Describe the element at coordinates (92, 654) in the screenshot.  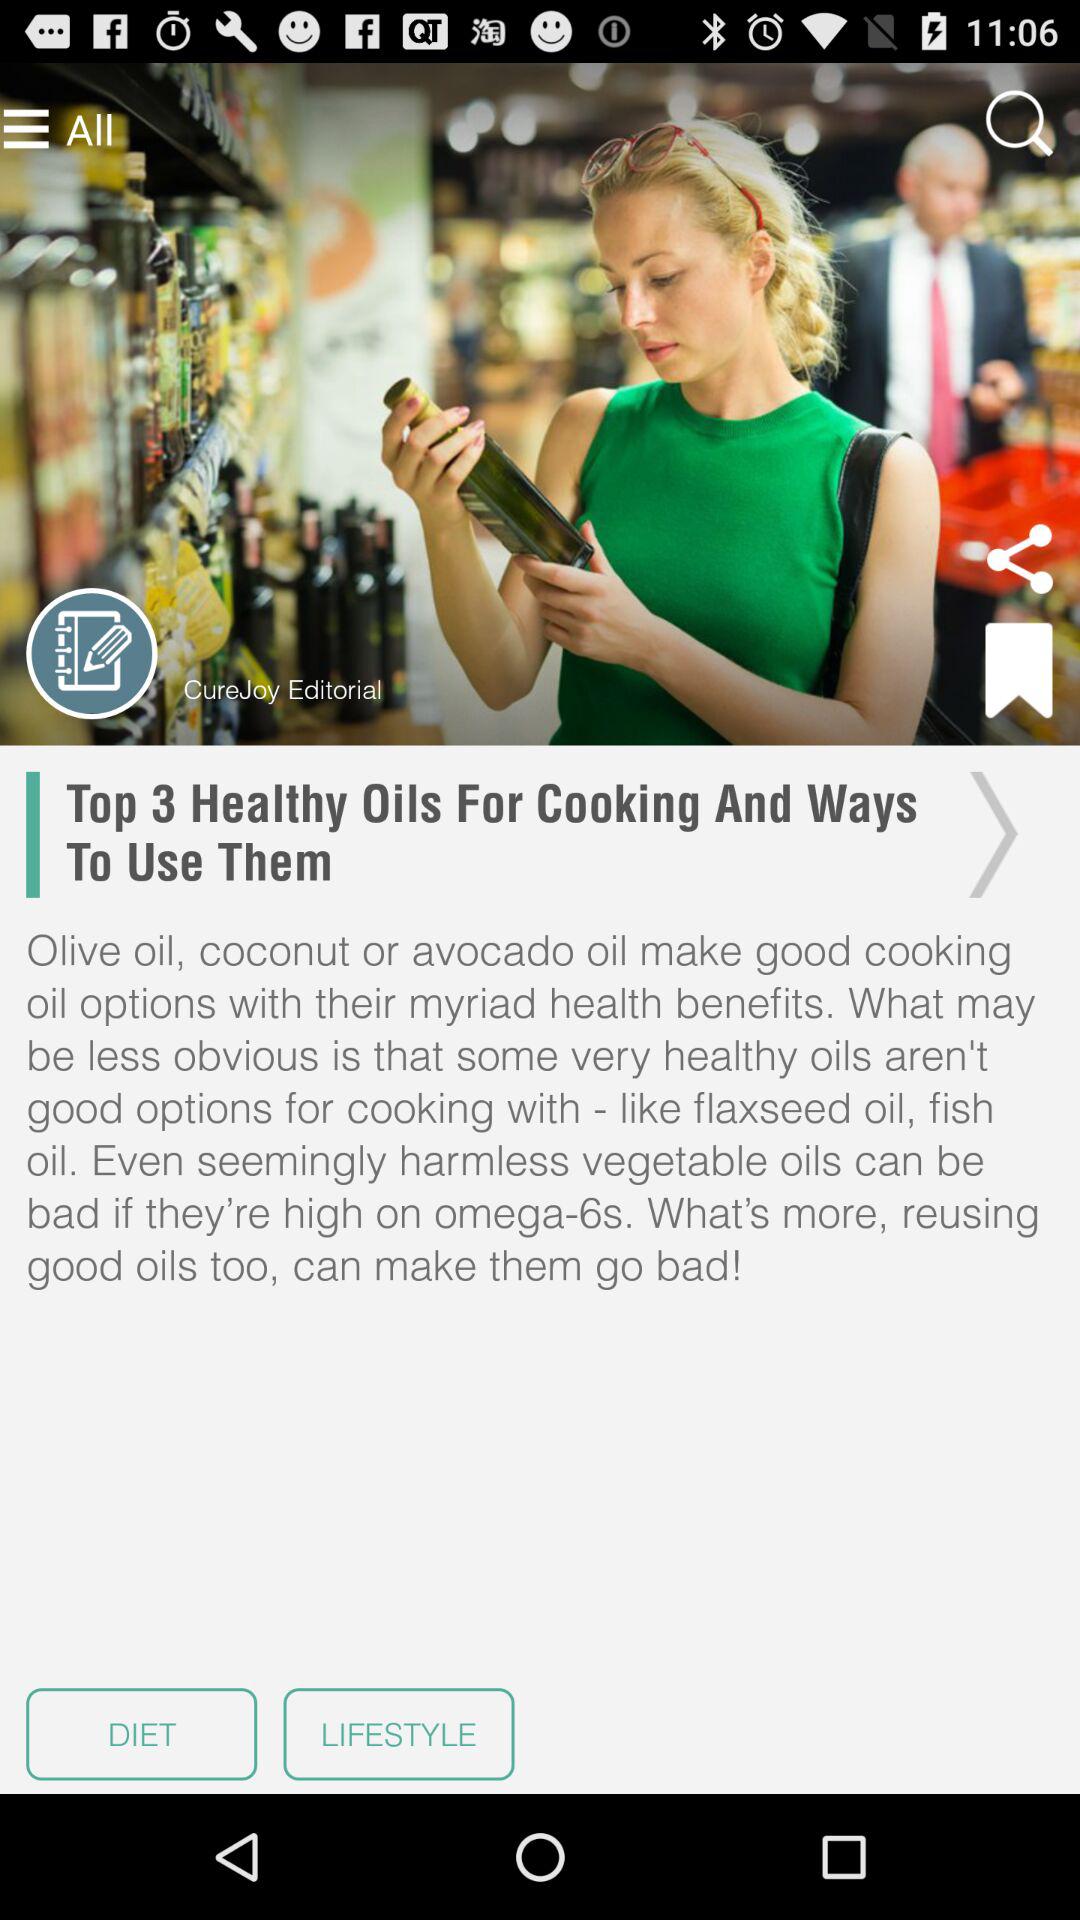
I see `edit it` at that location.